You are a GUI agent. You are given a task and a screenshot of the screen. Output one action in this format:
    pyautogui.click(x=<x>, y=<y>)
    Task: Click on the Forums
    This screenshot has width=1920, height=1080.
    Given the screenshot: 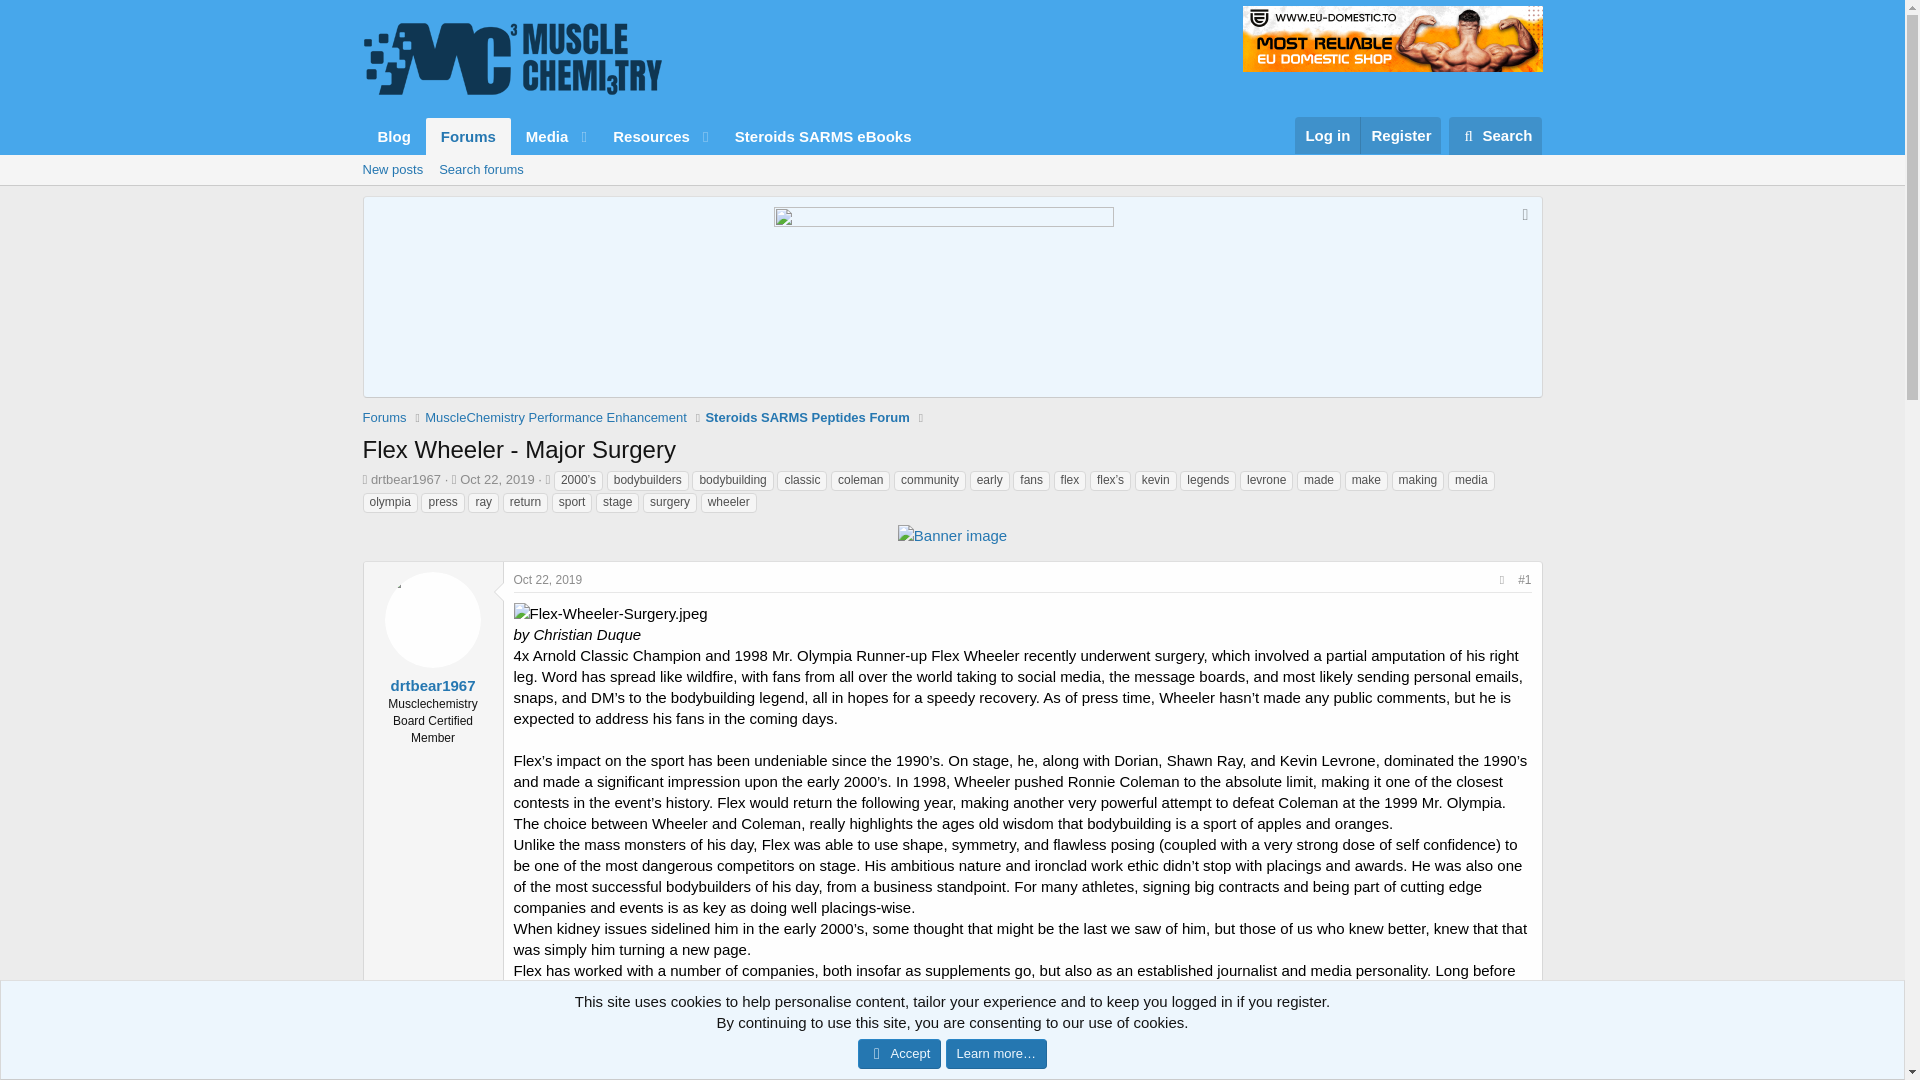 What is the action you would take?
    pyautogui.click(x=393, y=136)
    